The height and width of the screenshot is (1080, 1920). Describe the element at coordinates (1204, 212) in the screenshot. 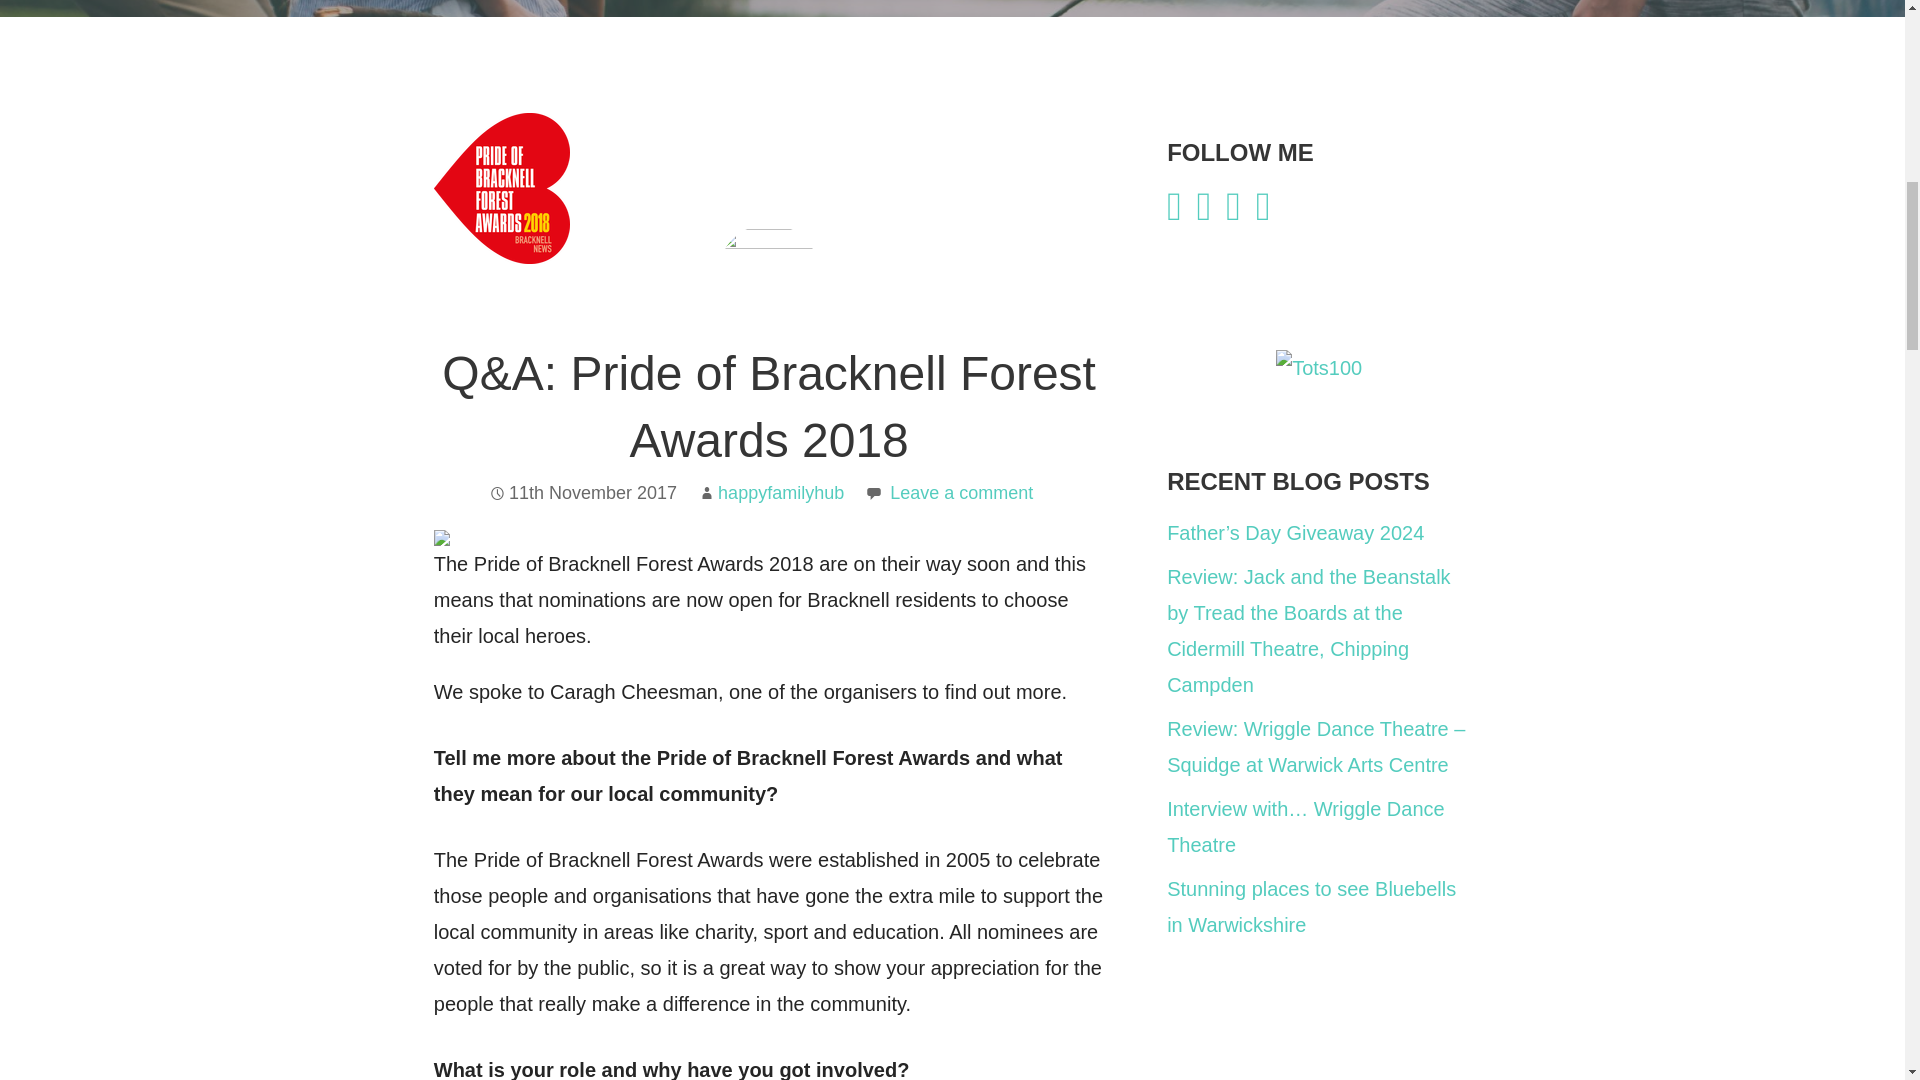

I see `Visit Happy Family Hub on Instagram` at that location.